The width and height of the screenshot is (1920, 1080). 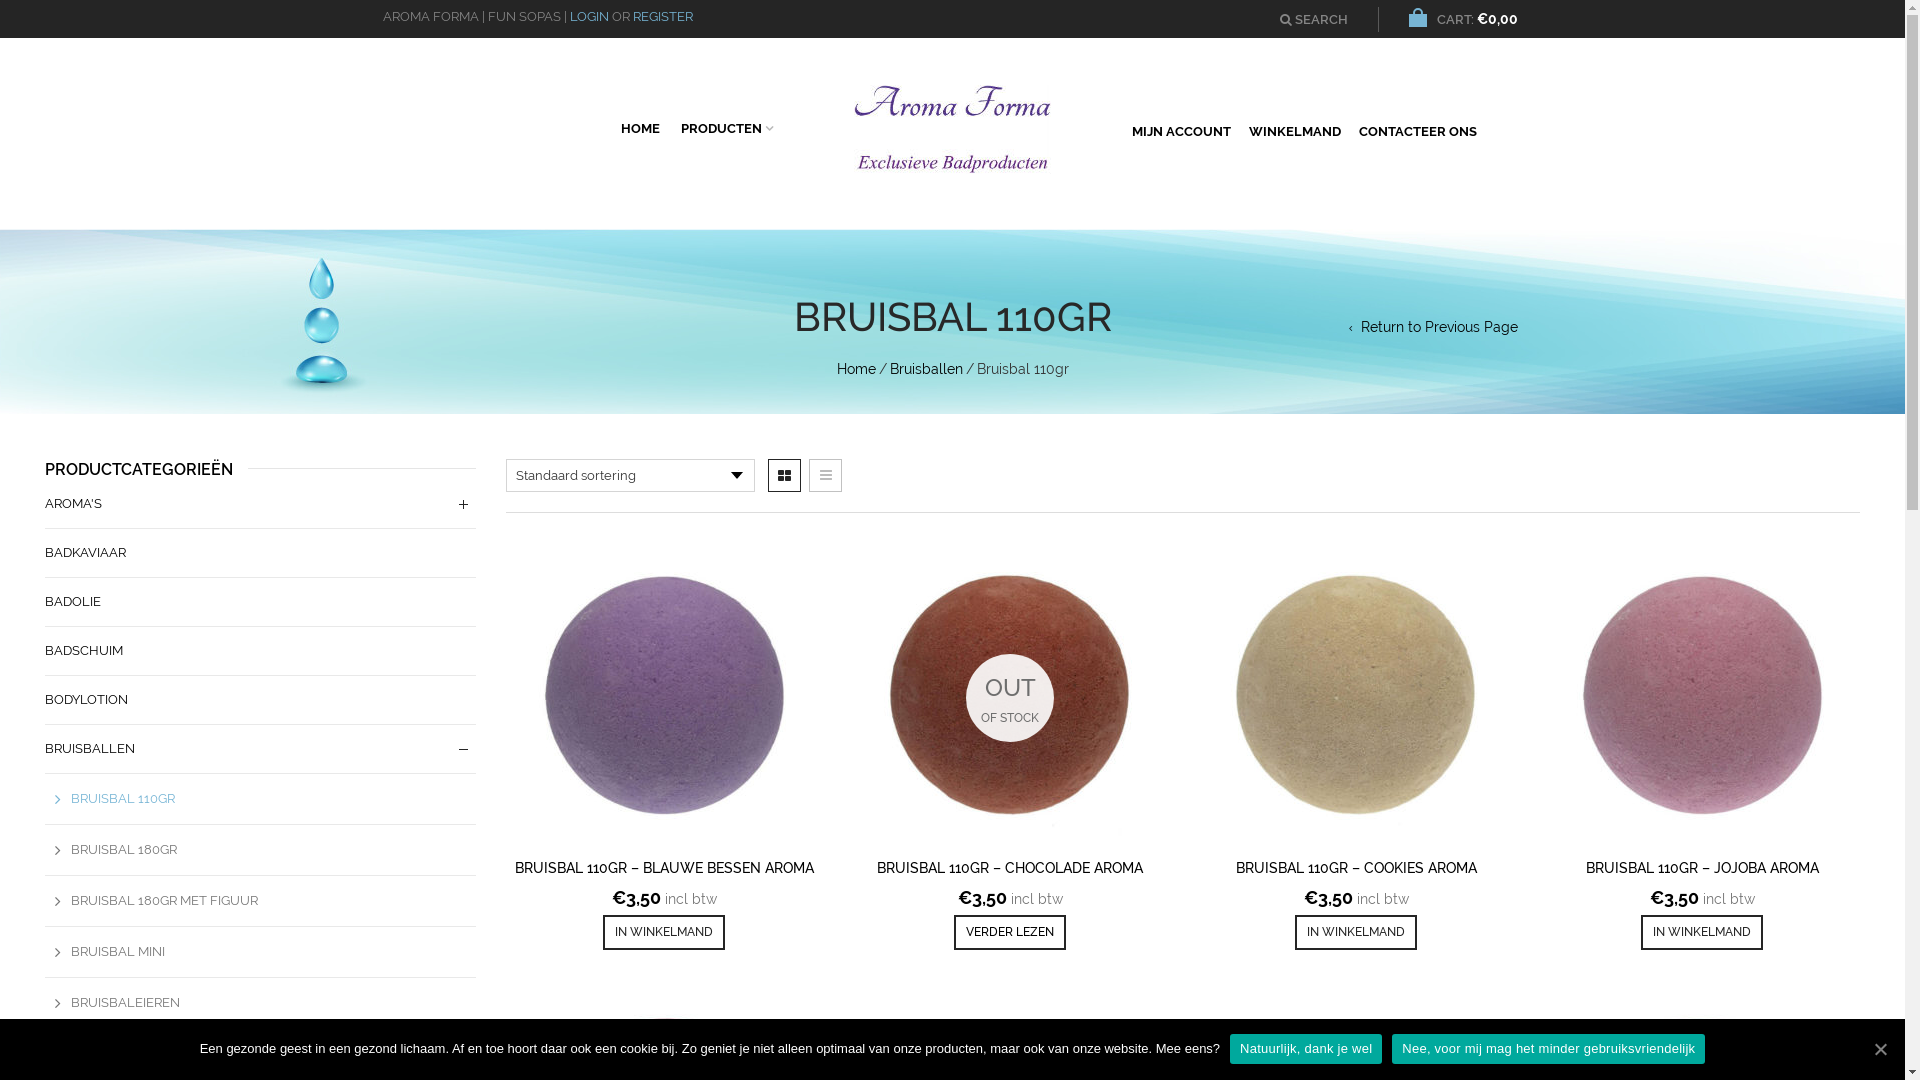 What do you see at coordinates (1702, 932) in the screenshot?
I see `IN WINKELMAND` at bounding box center [1702, 932].